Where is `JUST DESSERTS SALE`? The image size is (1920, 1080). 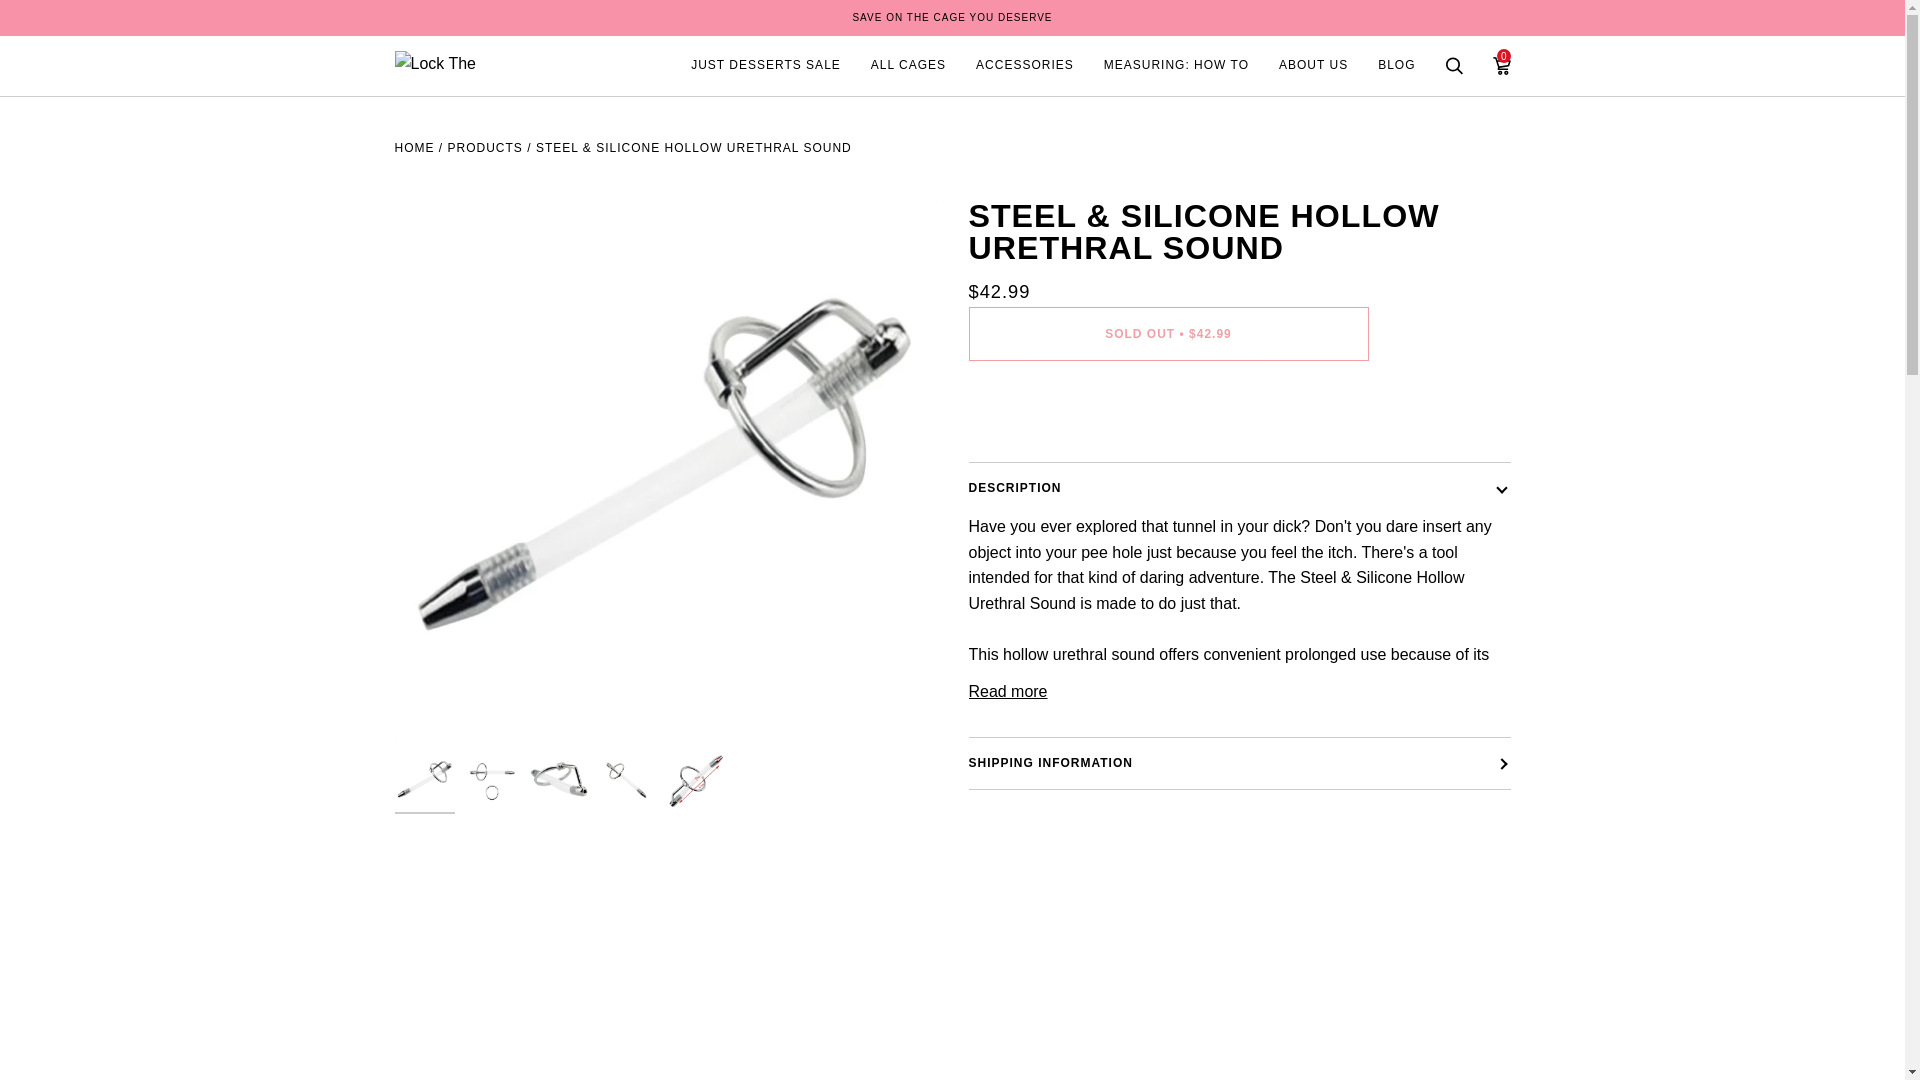 JUST DESSERTS SALE is located at coordinates (766, 66).